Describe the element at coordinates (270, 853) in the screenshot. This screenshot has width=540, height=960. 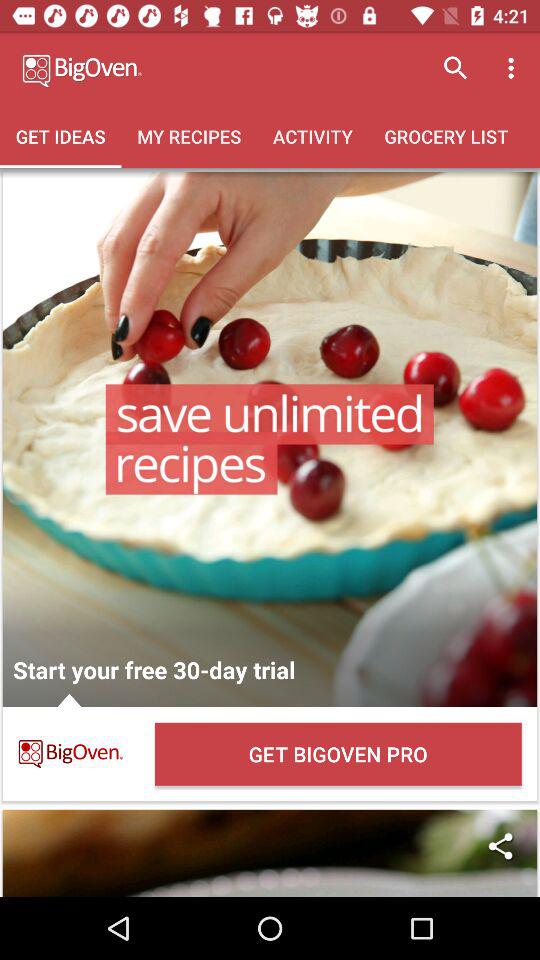
I see `share with others` at that location.